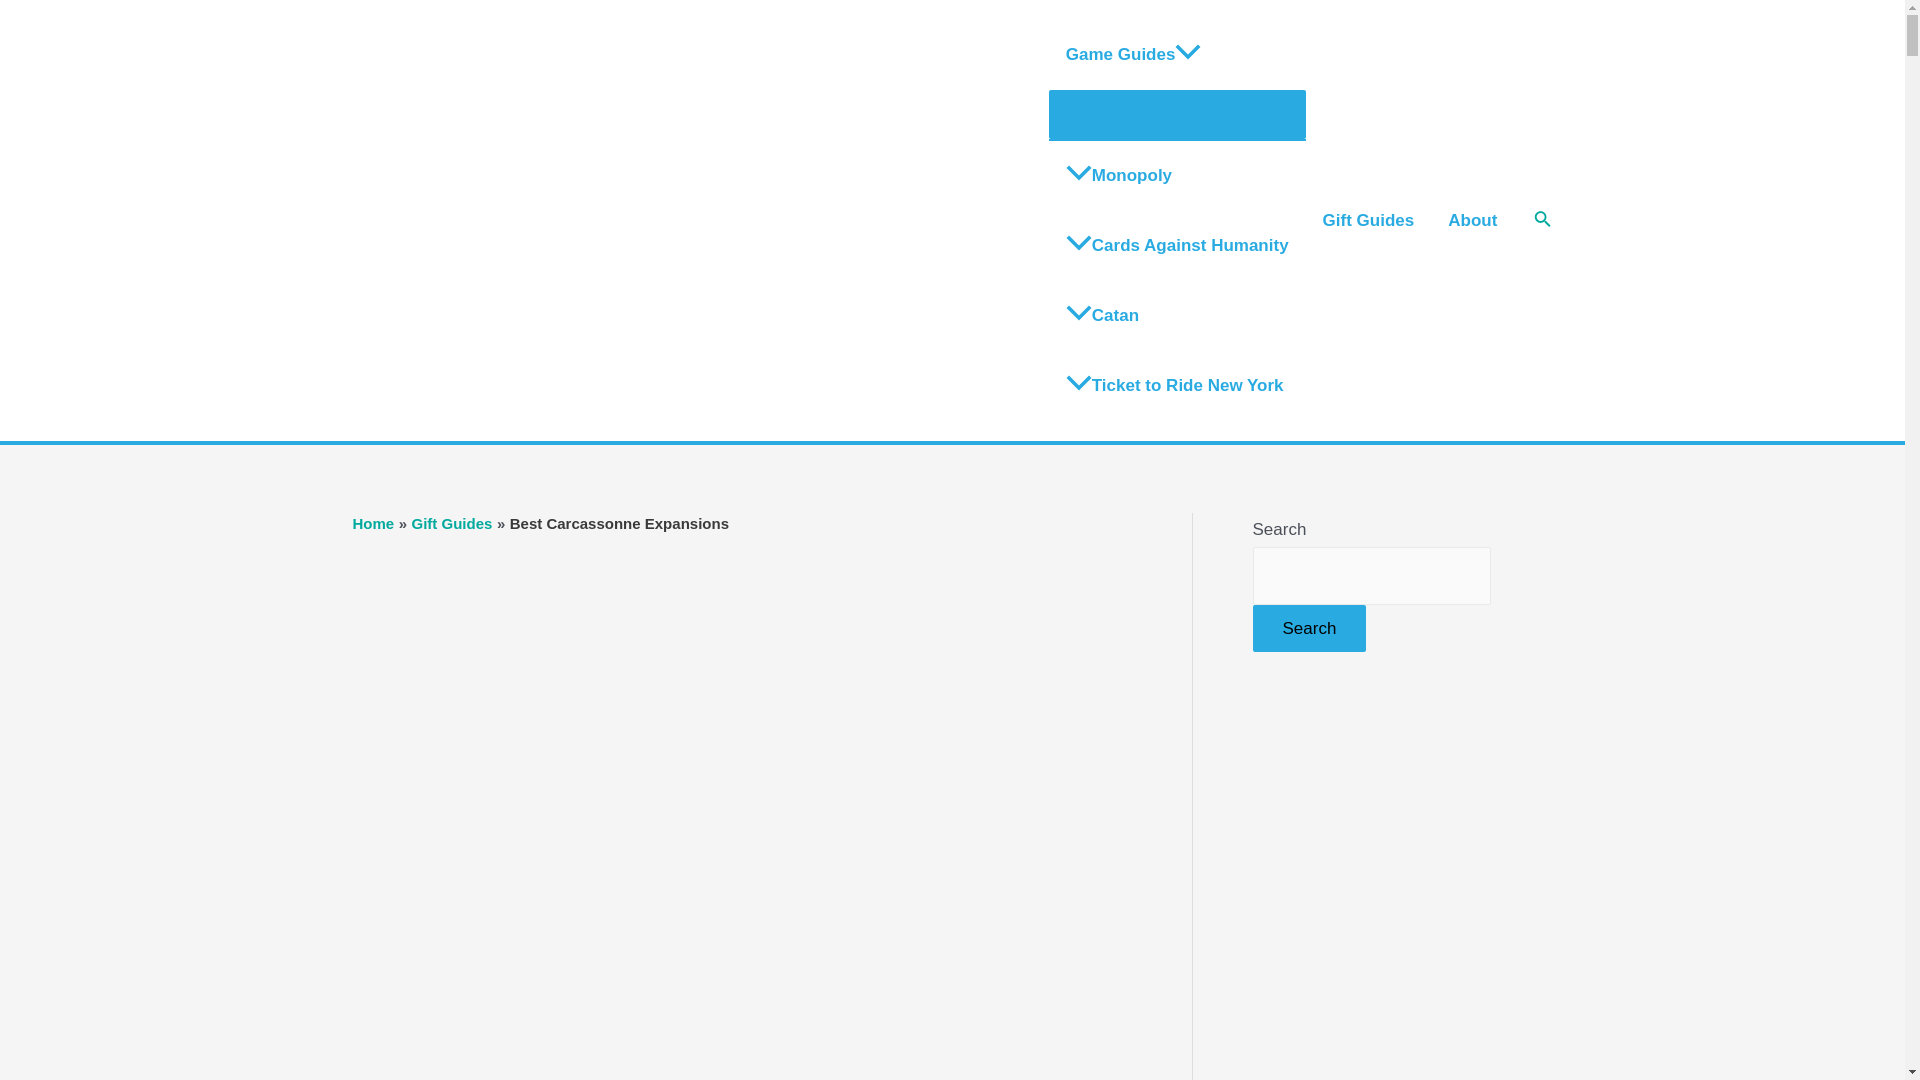  I want to click on Game Guides, so click(1176, 54).